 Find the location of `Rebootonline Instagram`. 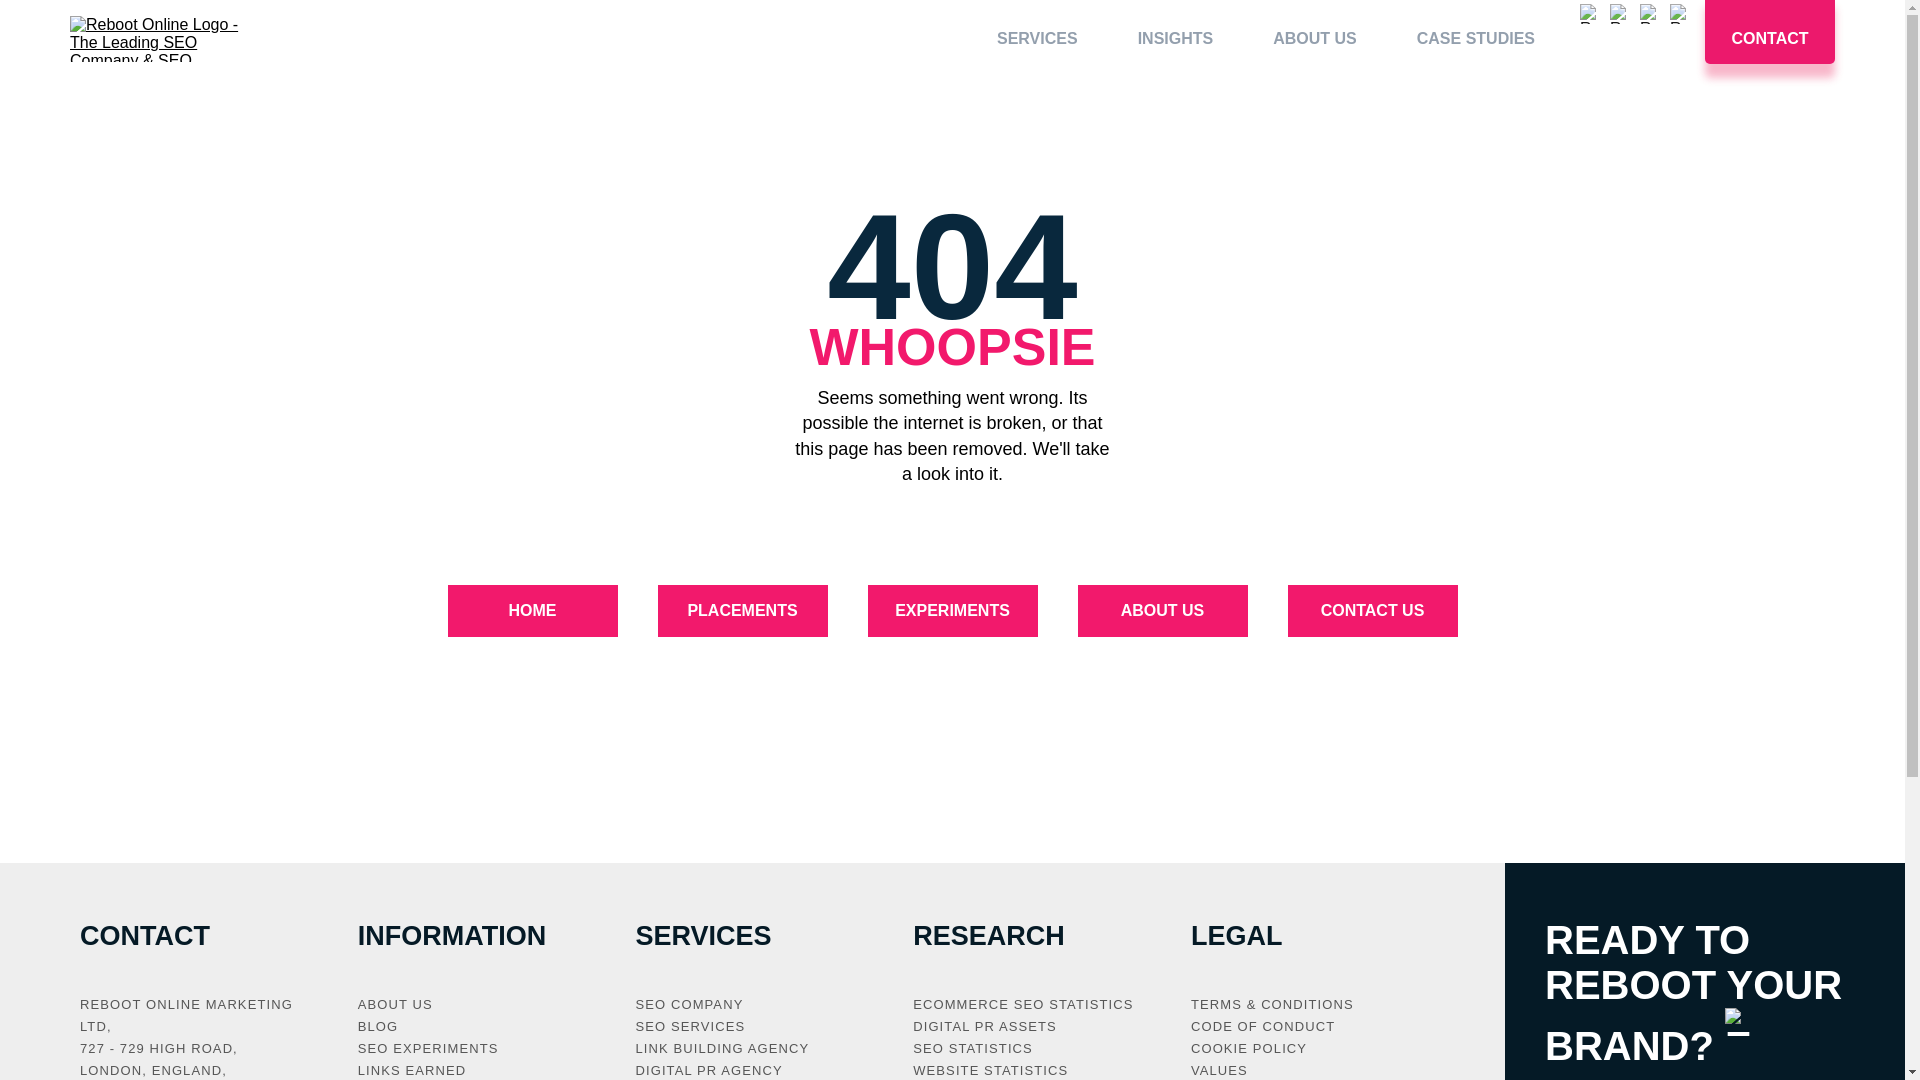

Rebootonline Instagram is located at coordinates (1650, 39).